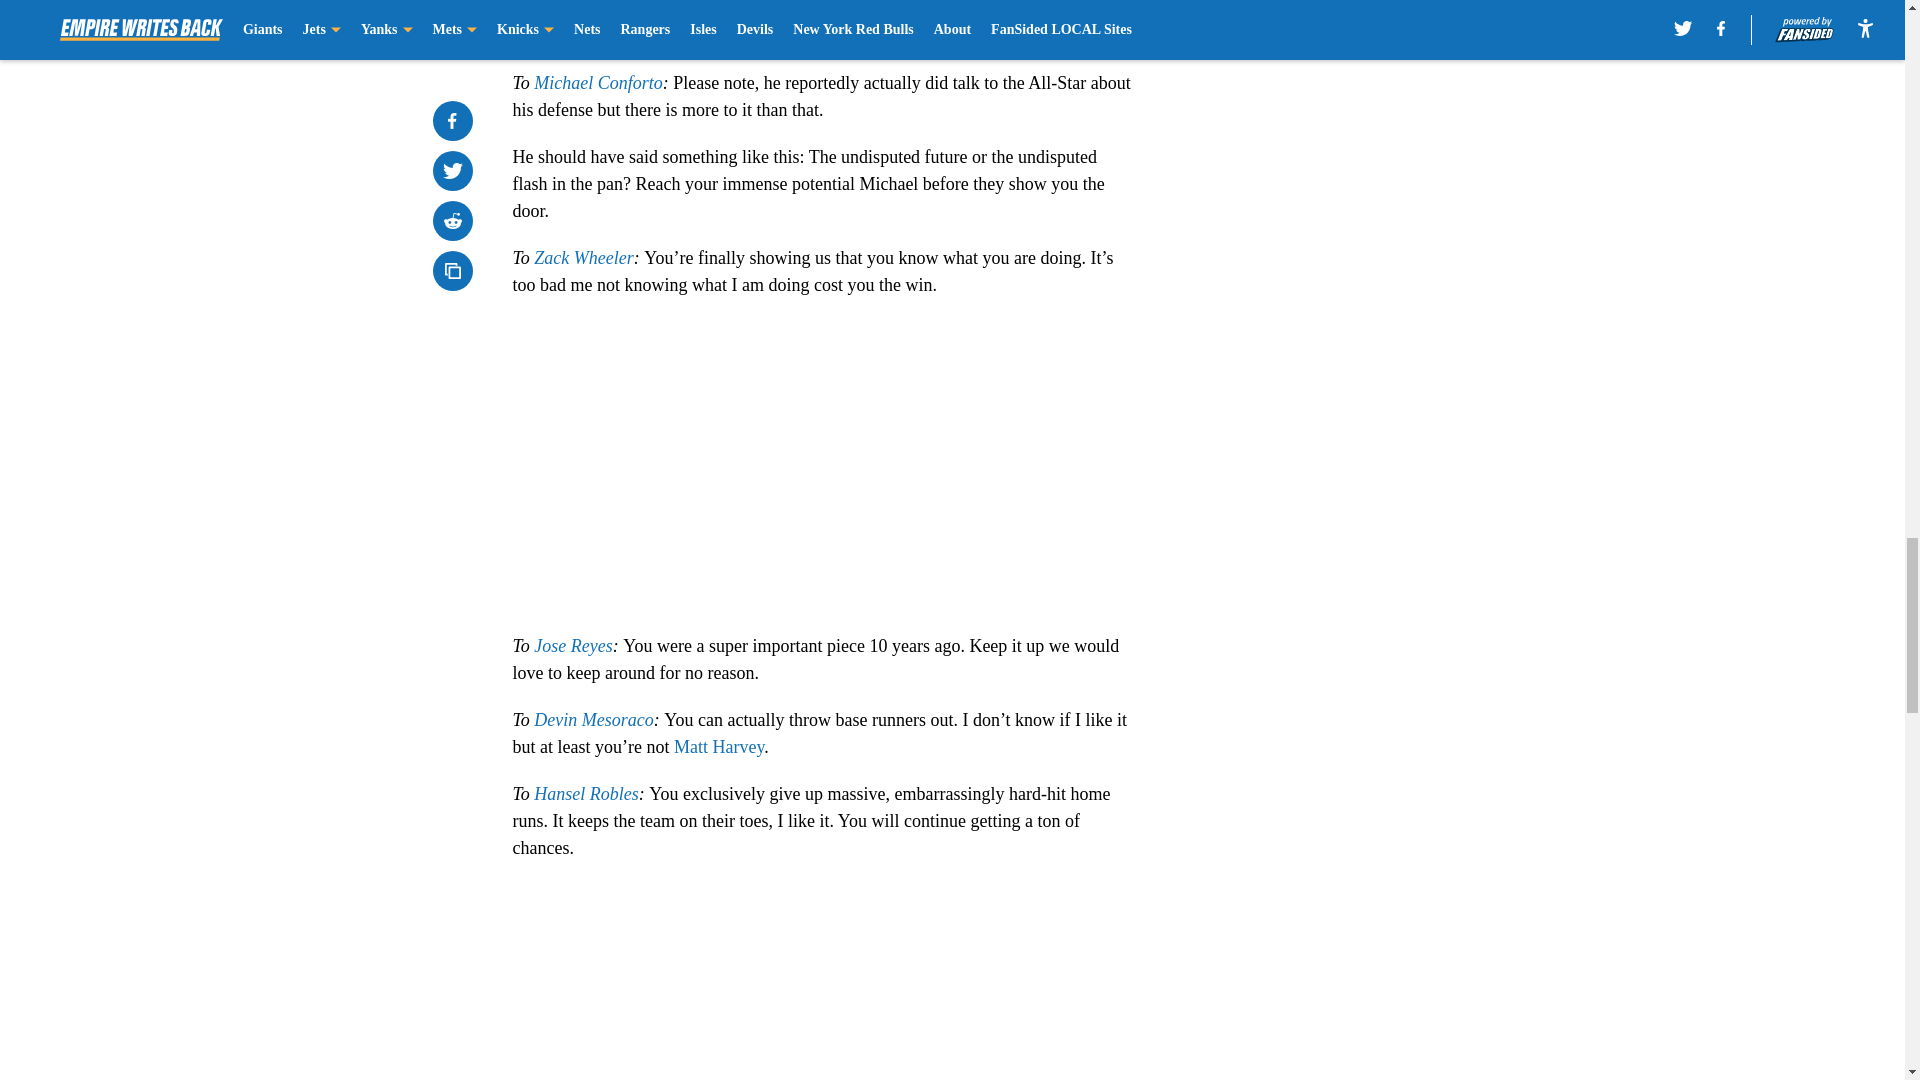 This screenshot has width=1920, height=1080. What do you see at coordinates (598, 82) in the screenshot?
I see `Michael Conforto` at bounding box center [598, 82].